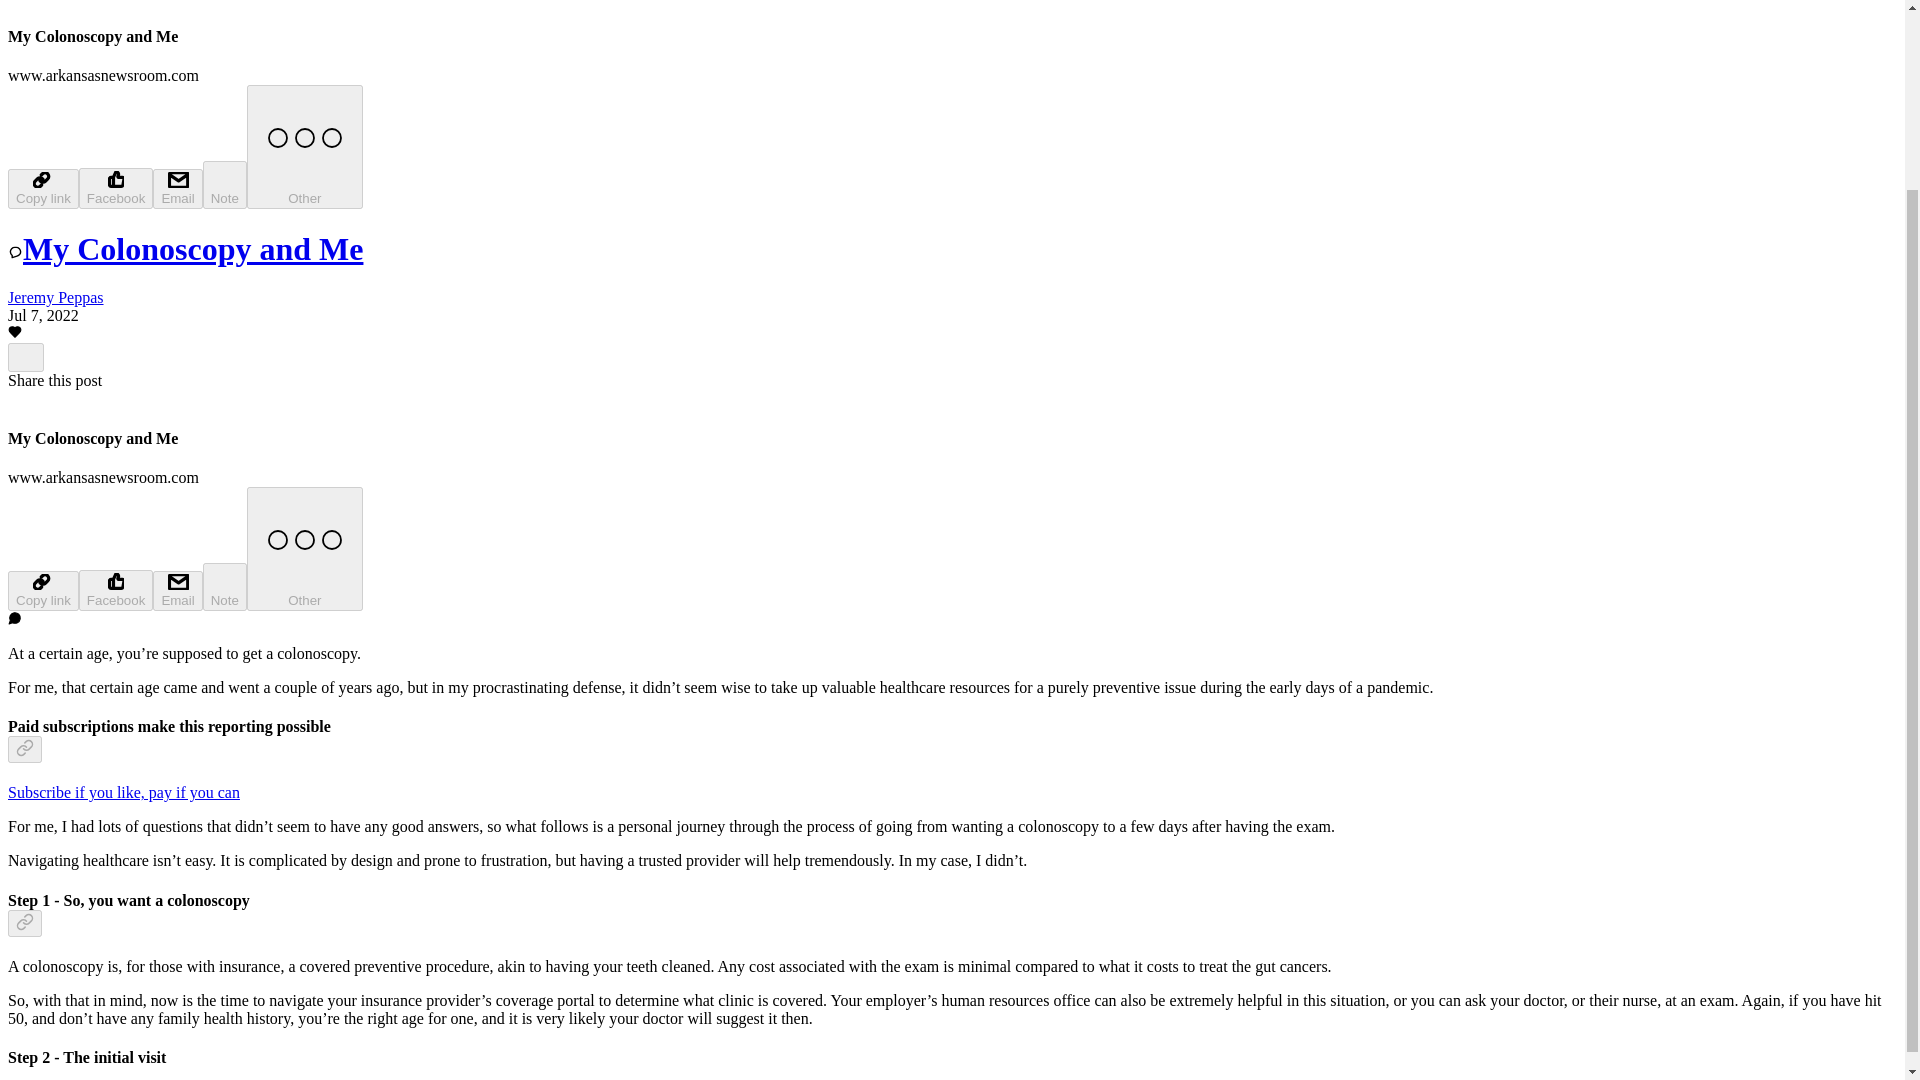 This screenshot has height=1080, width=1920. Describe the element at coordinates (42, 188) in the screenshot. I see `Copy link` at that location.